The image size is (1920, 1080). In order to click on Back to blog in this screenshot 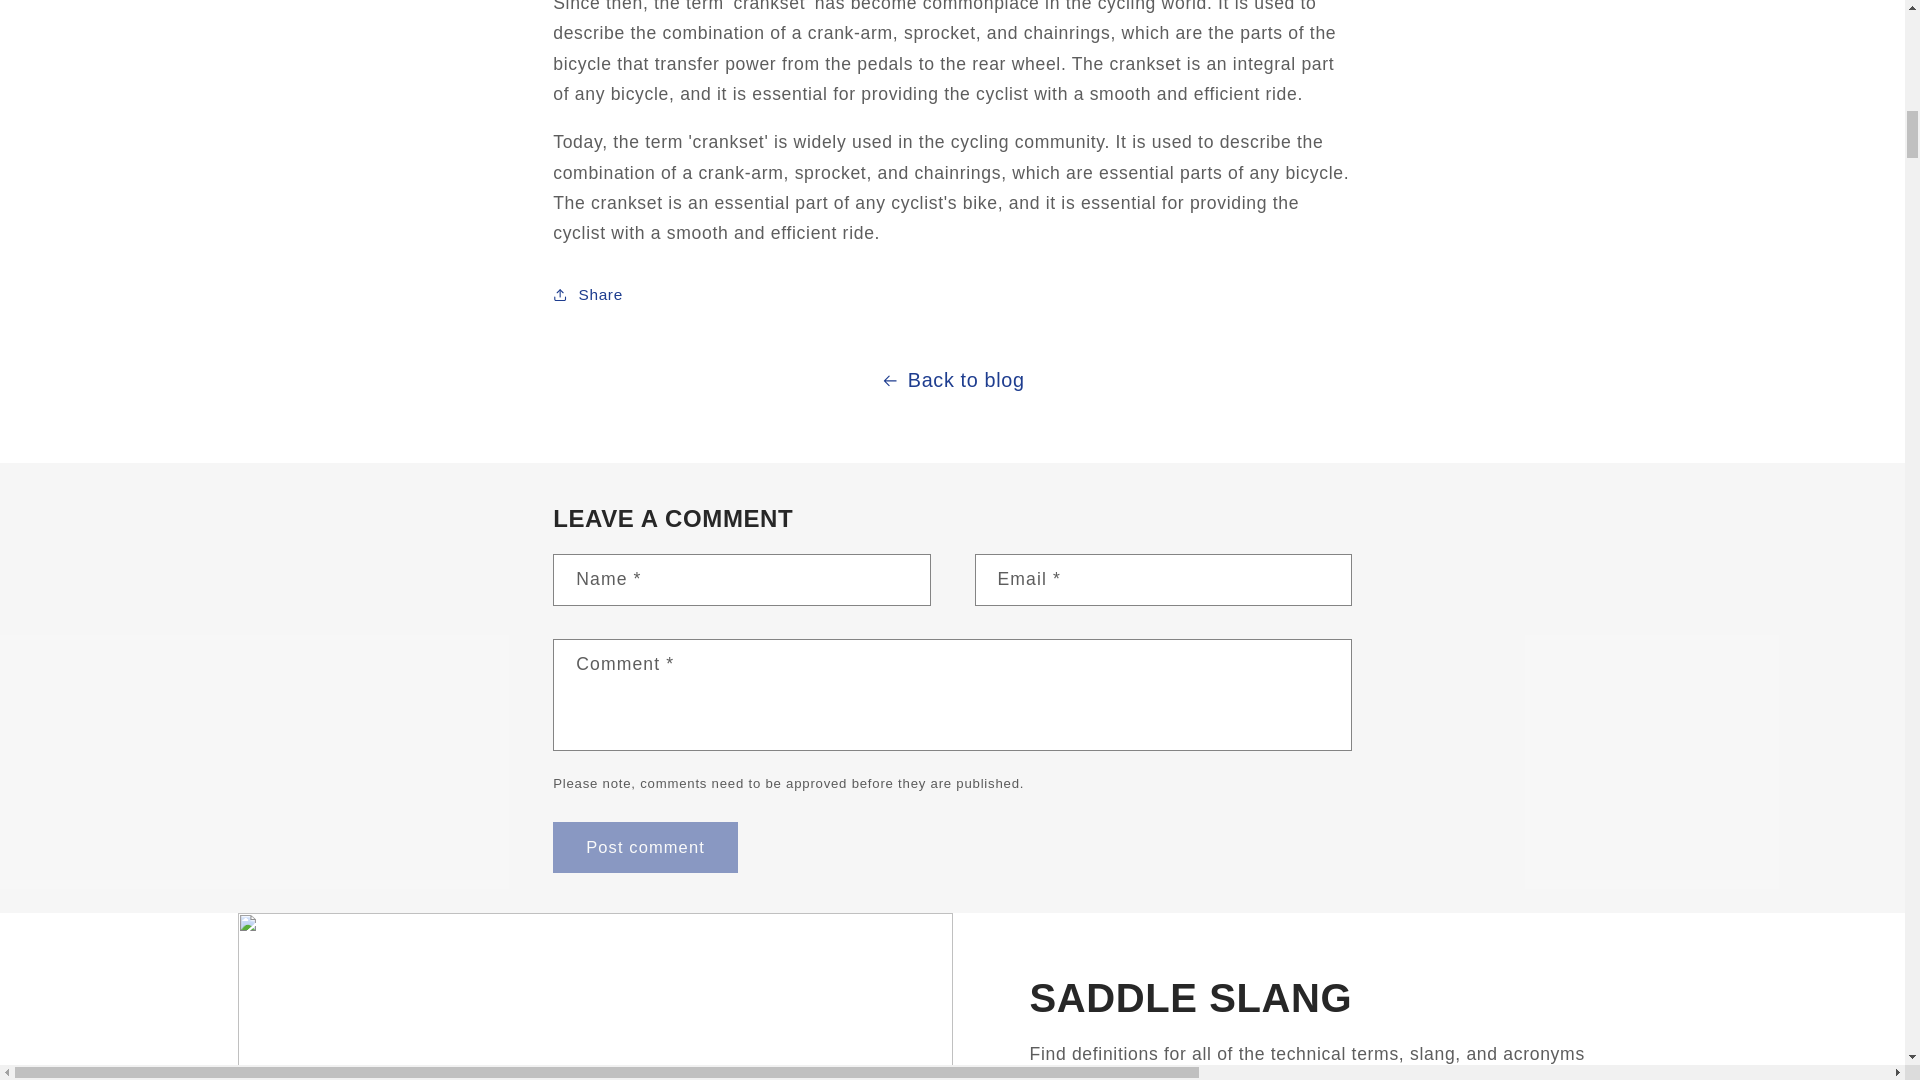, I will do `click(952, 380)`.